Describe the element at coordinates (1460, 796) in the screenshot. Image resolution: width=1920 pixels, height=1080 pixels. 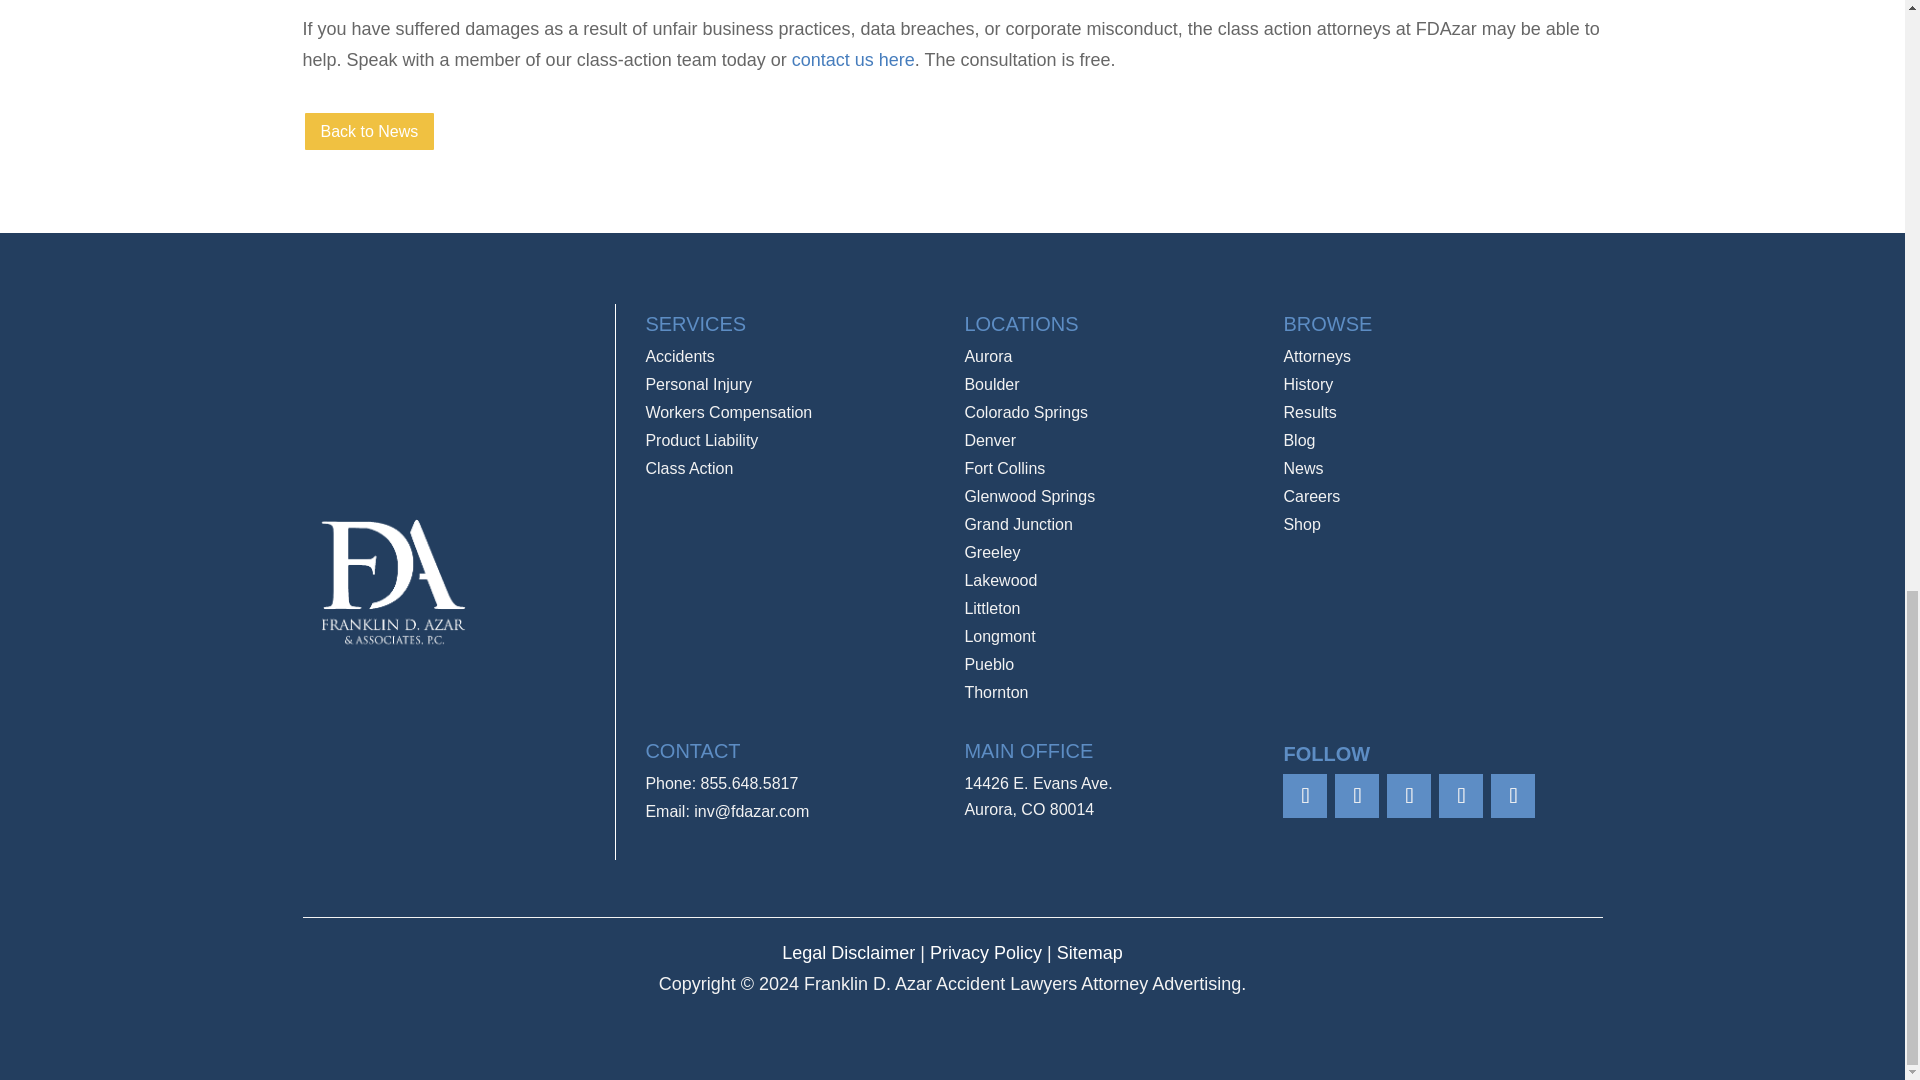
I see `Follow on LinkedIn` at that location.